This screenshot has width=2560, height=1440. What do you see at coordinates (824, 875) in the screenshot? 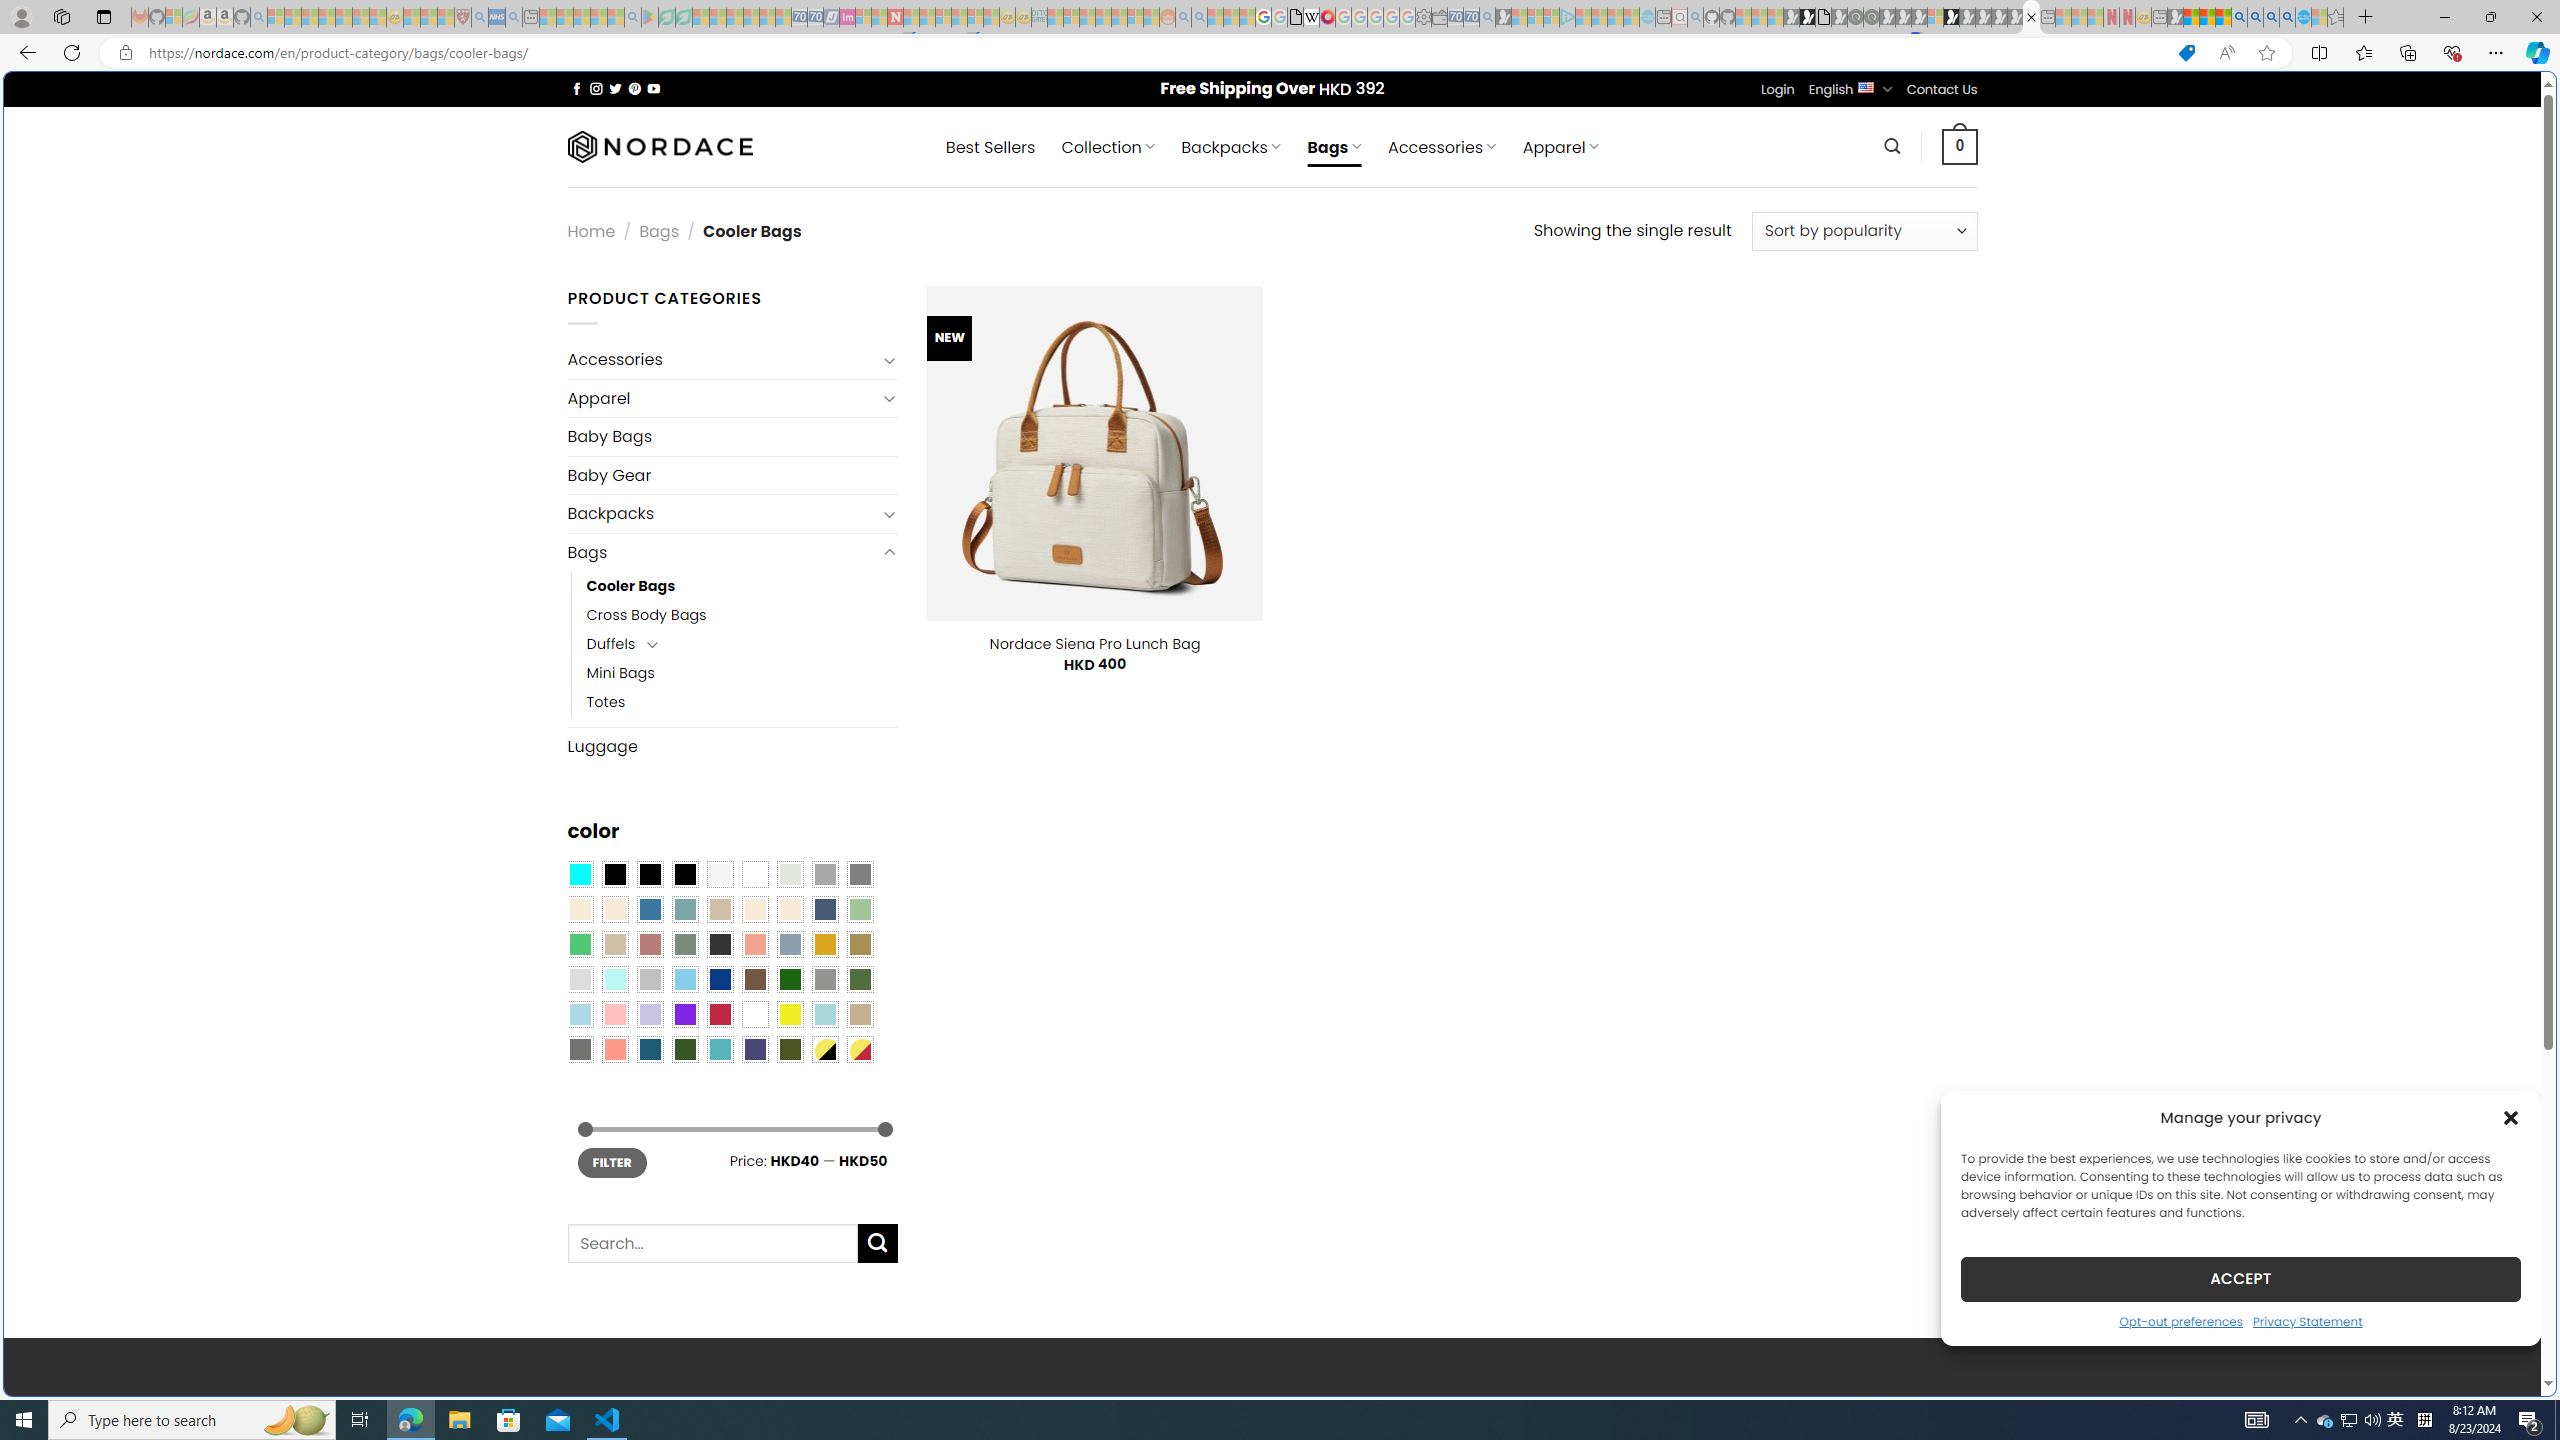
I see `Dark Gray` at bounding box center [824, 875].